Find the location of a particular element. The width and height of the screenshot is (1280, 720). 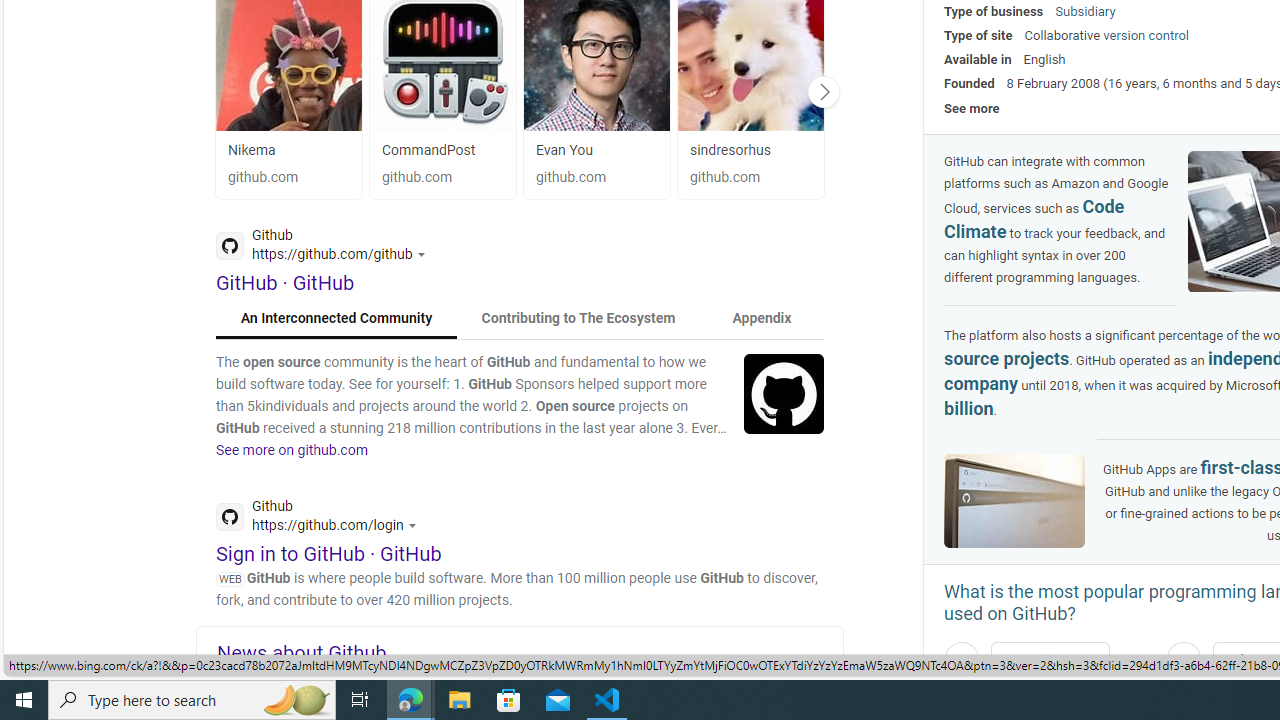

sindresorhus is located at coordinates (750, 150).